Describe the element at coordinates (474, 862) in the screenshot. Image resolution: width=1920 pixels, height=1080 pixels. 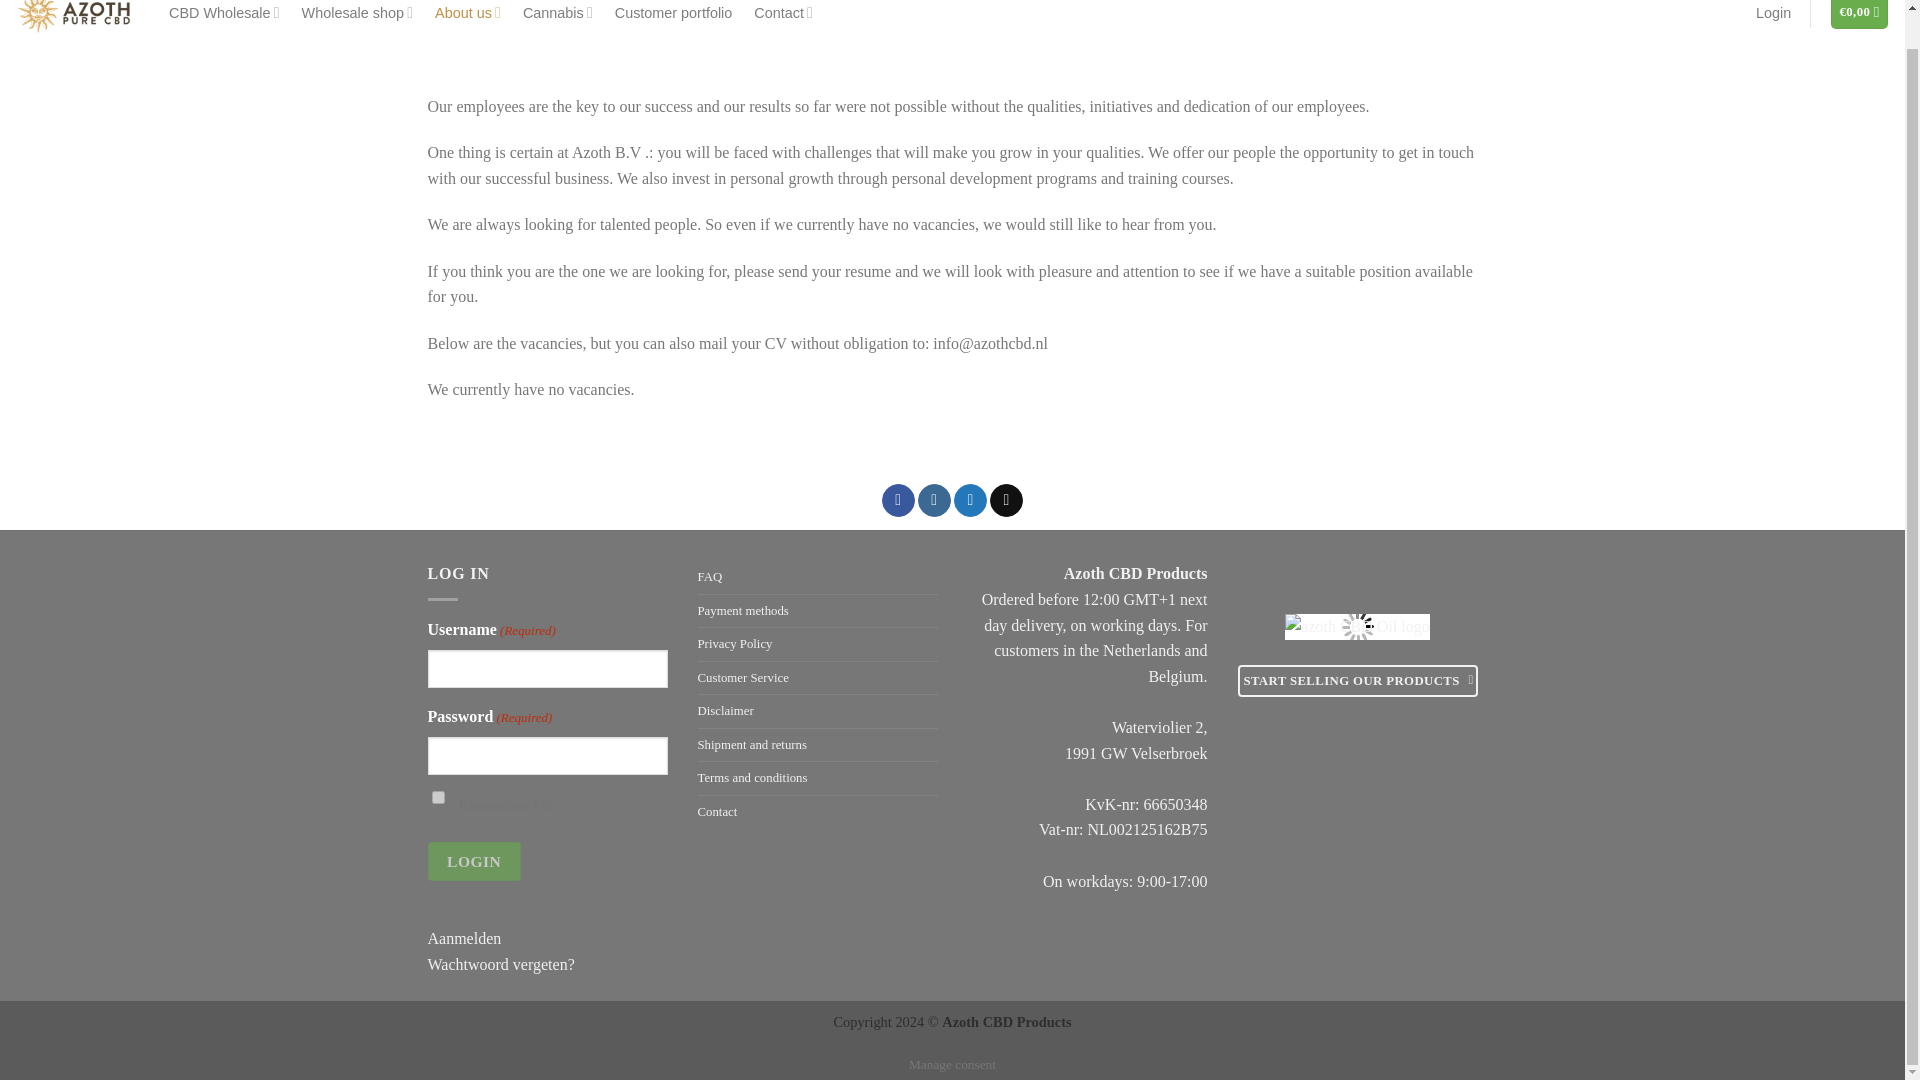
I see `Login` at that location.